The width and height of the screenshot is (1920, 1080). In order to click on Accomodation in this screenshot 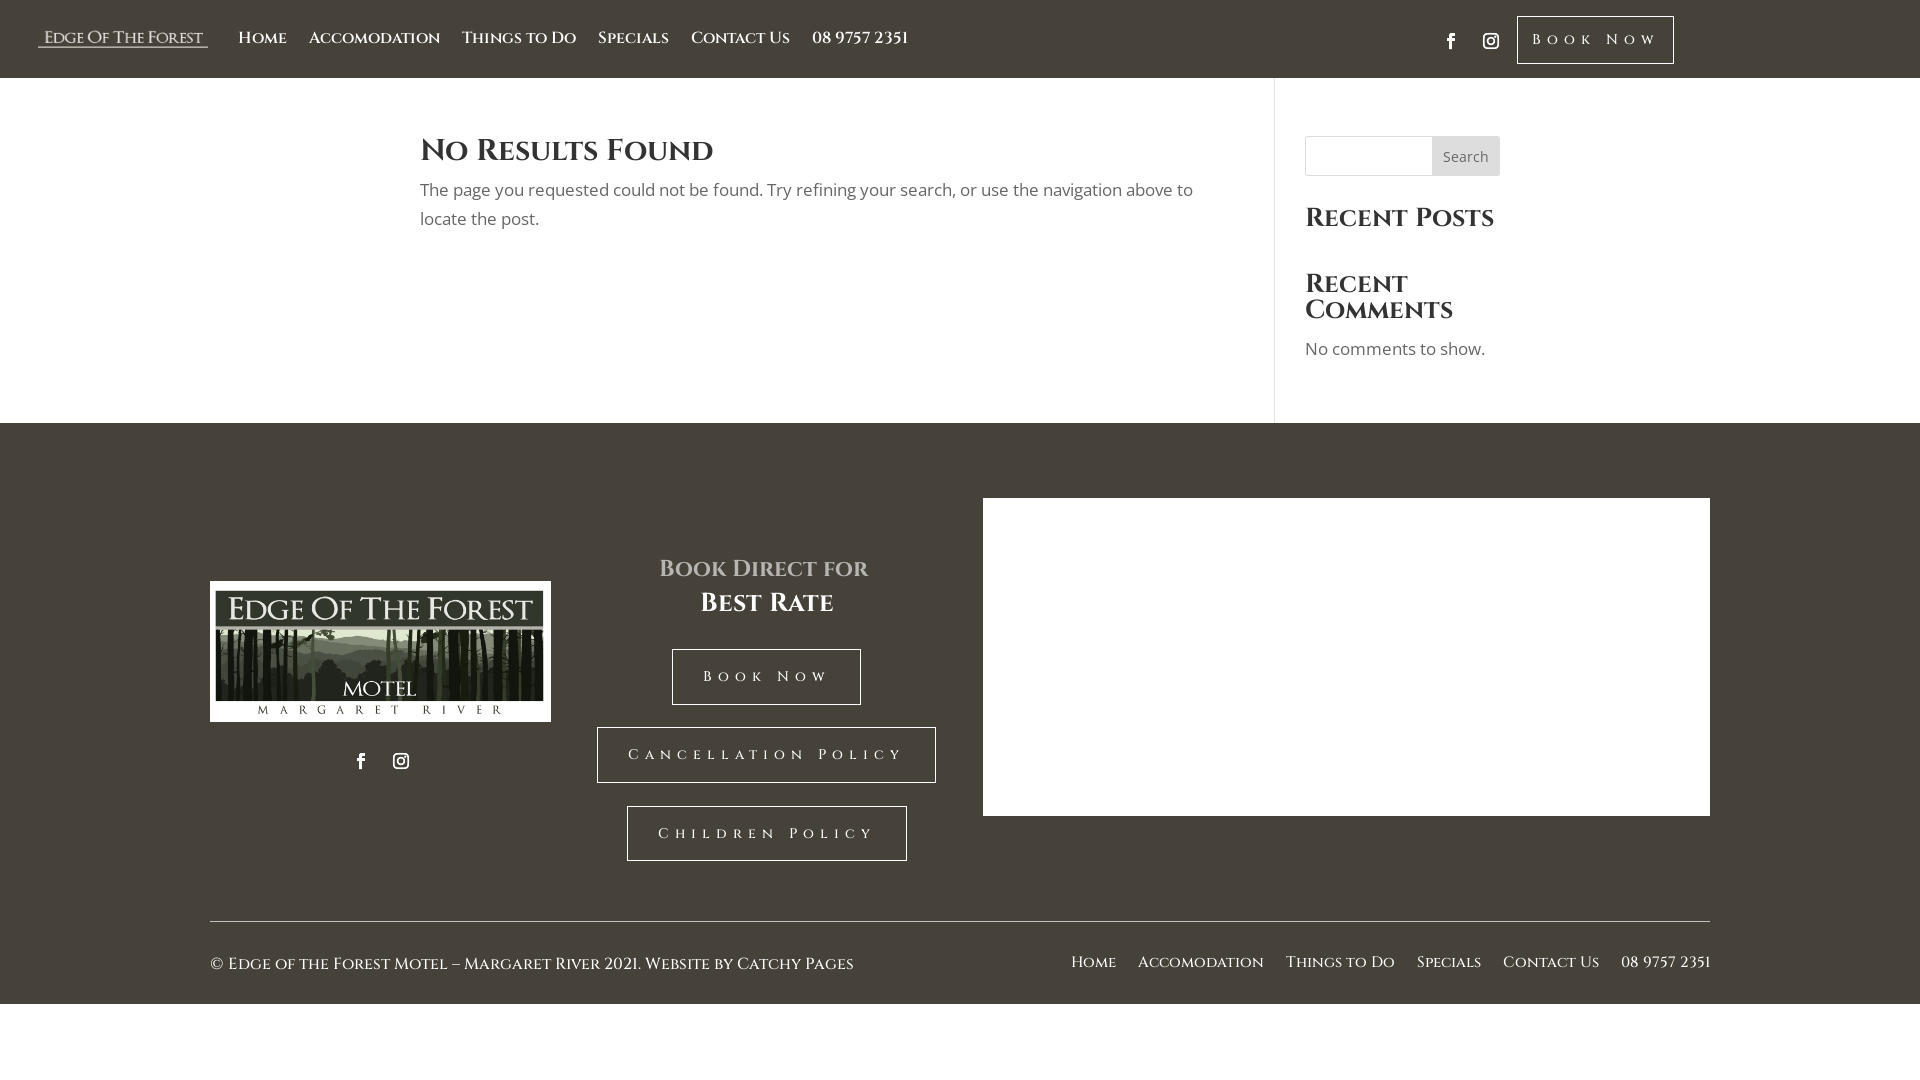, I will do `click(1201, 967)`.